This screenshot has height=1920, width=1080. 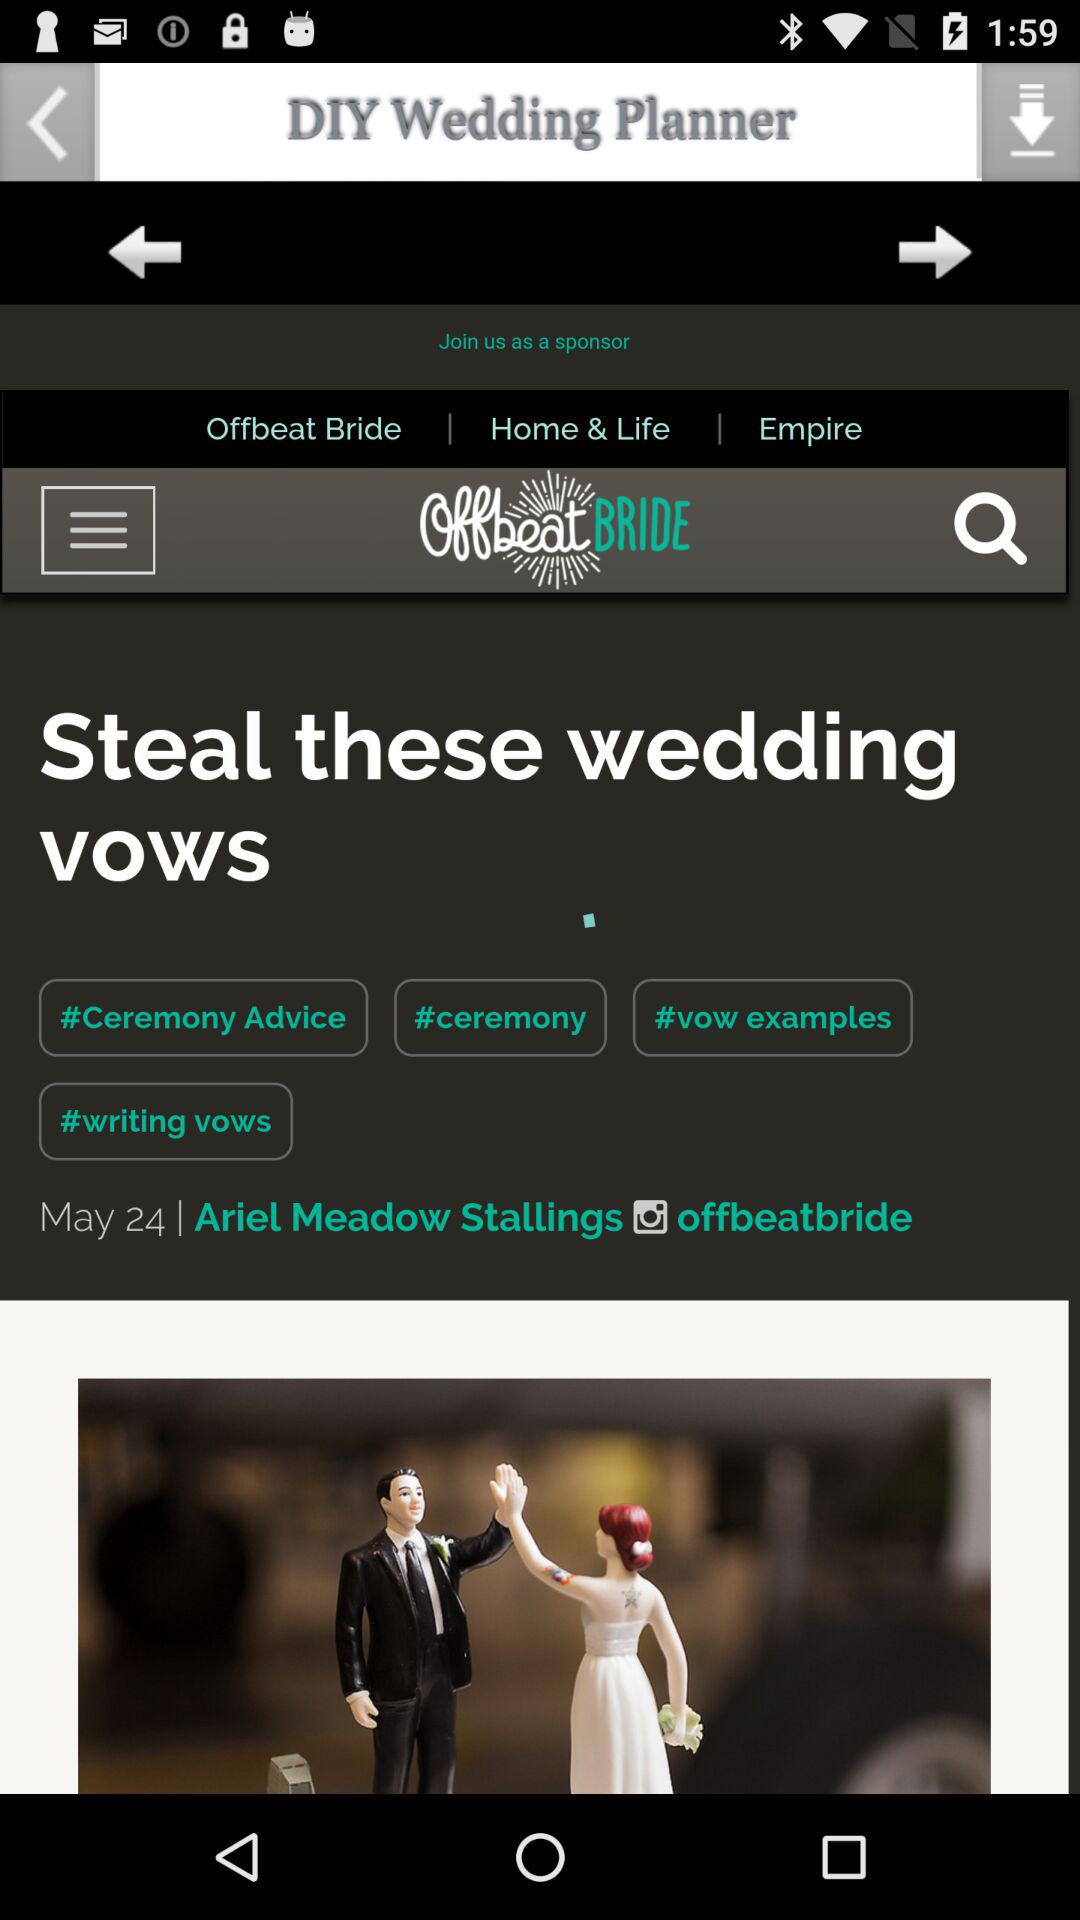 What do you see at coordinates (935, 253) in the screenshot?
I see `go to forword` at bounding box center [935, 253].